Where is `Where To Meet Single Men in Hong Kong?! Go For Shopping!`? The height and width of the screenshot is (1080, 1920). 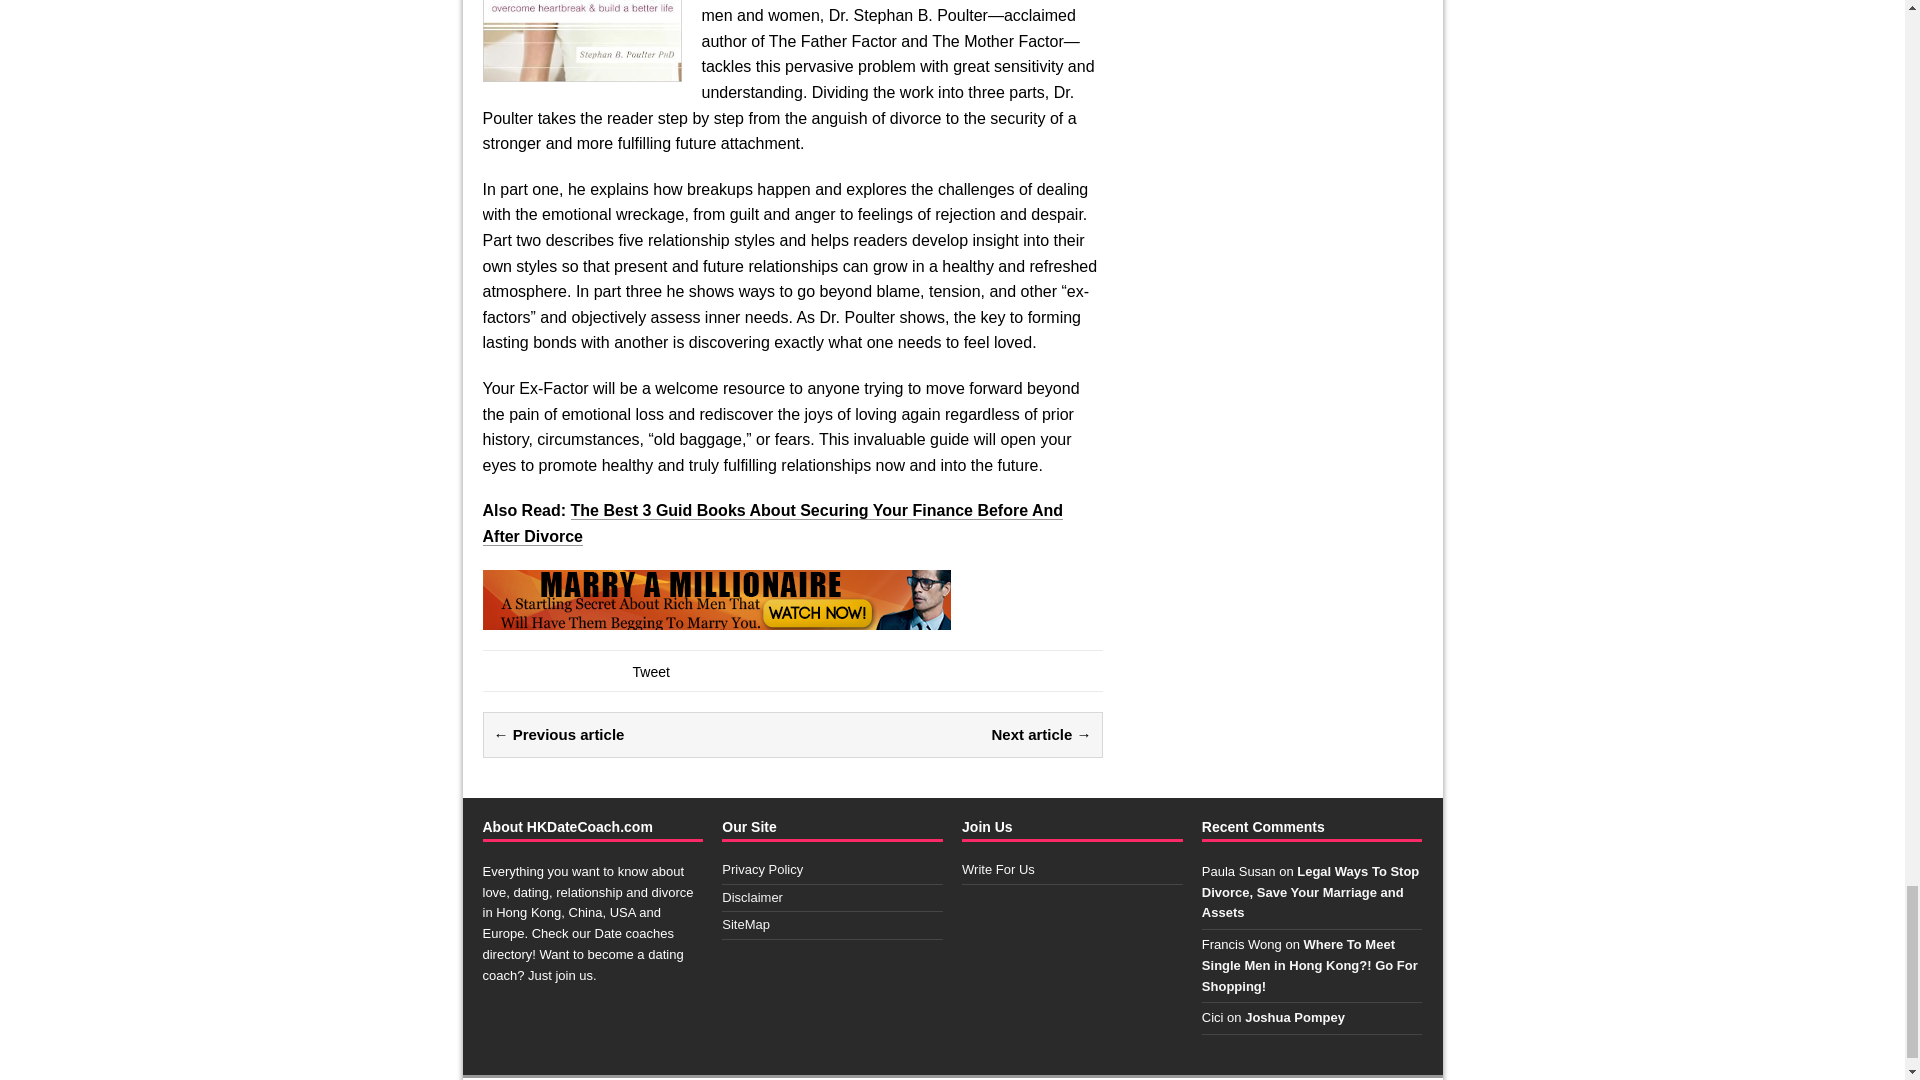 Where To Meet Single Men in Hong Kong?! Go For Shopping! is located at coordinates (1310, 965).